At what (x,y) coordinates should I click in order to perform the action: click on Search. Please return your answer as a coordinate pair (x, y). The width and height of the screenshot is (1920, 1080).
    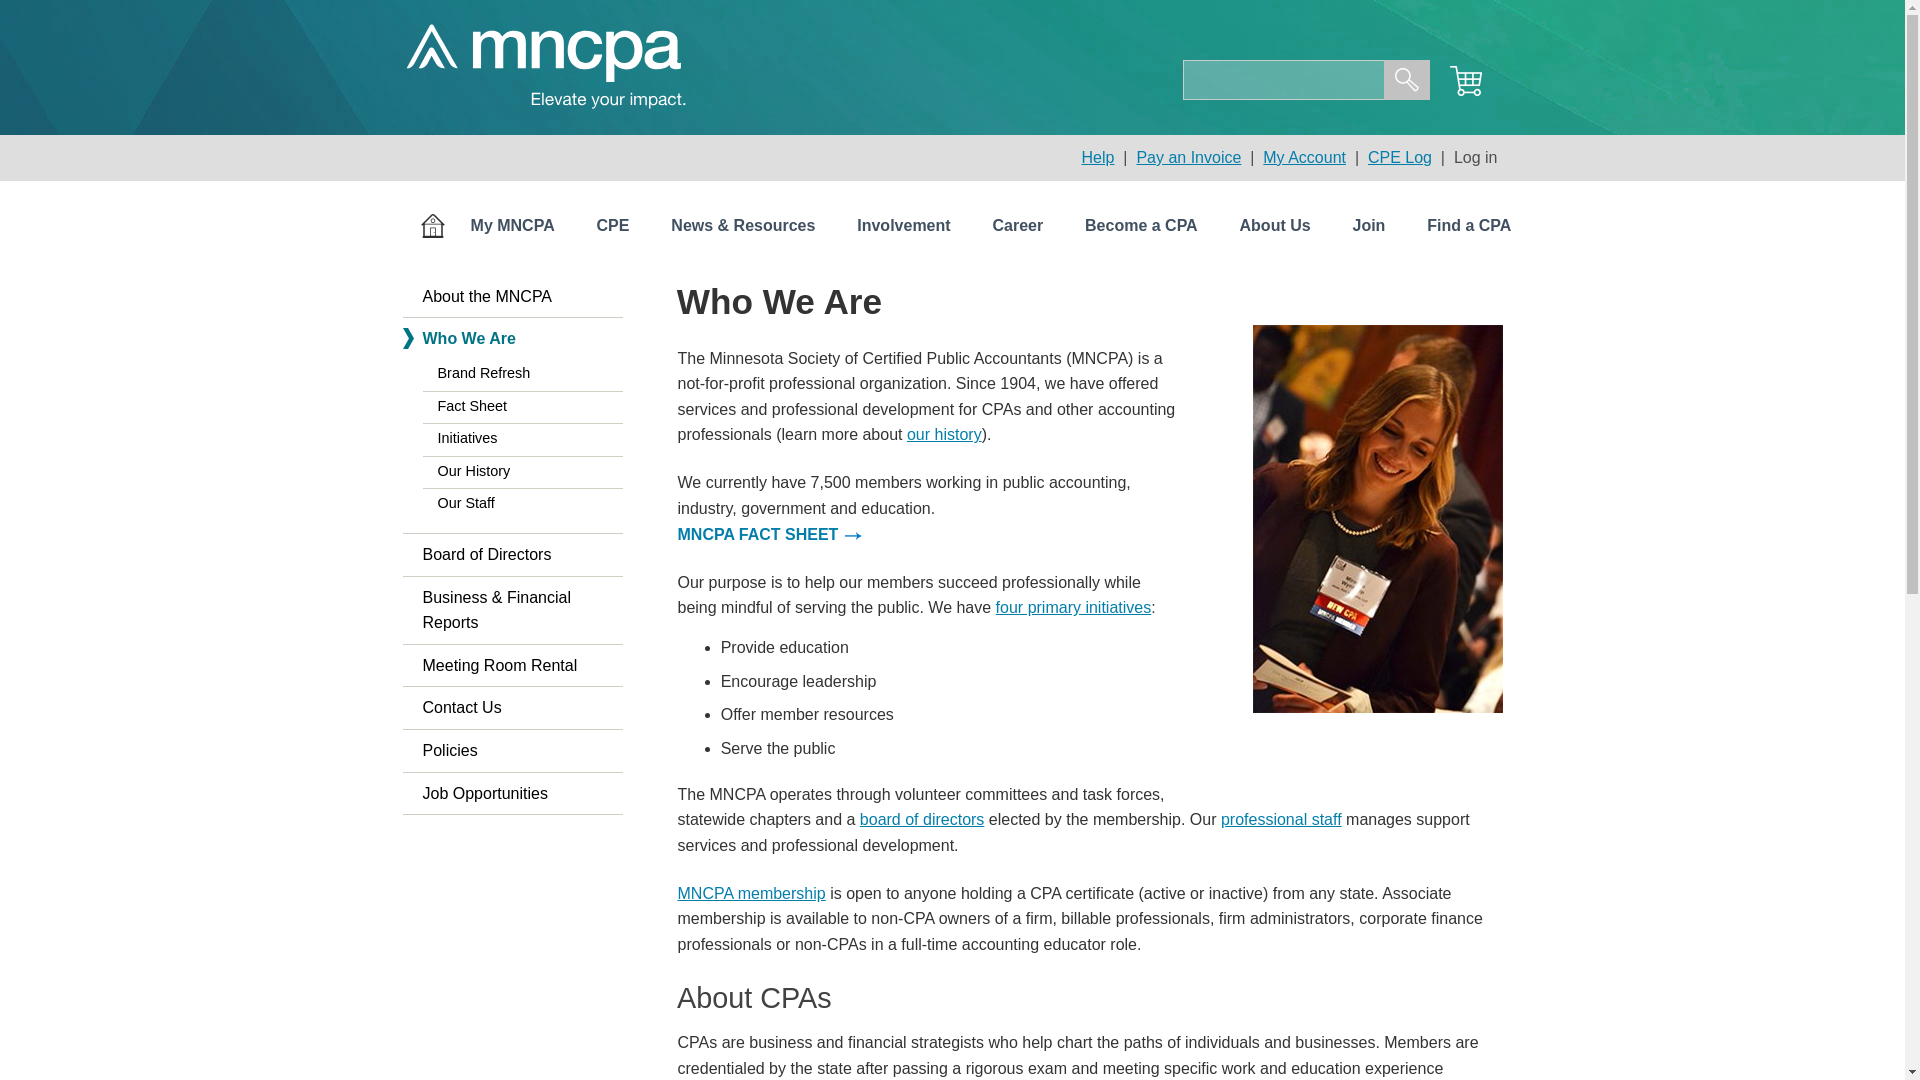
    Looking at the image, I should click on (1407, 80).